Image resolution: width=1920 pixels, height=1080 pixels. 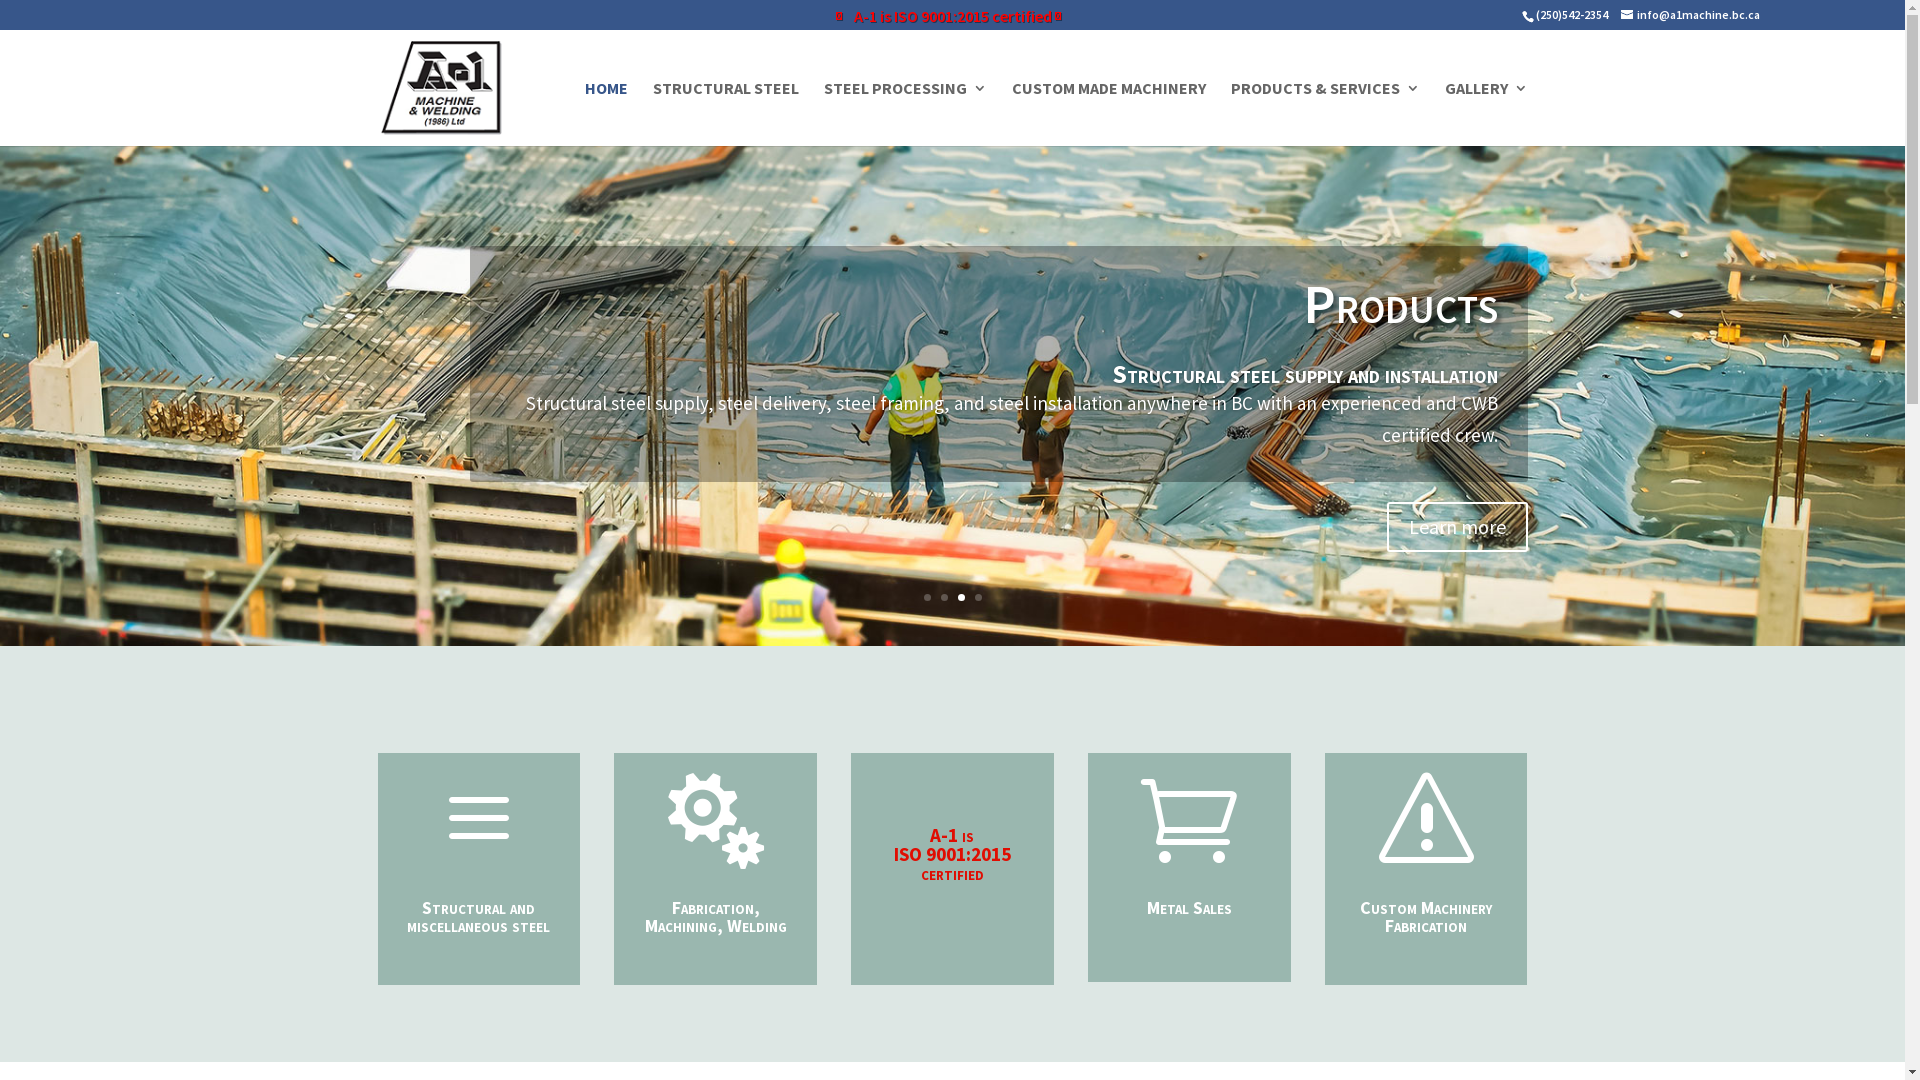 What do you see at coordinates (1190, 908) in the screenshot?
I see `Metal Sales` at bounding box center [1190, 908].